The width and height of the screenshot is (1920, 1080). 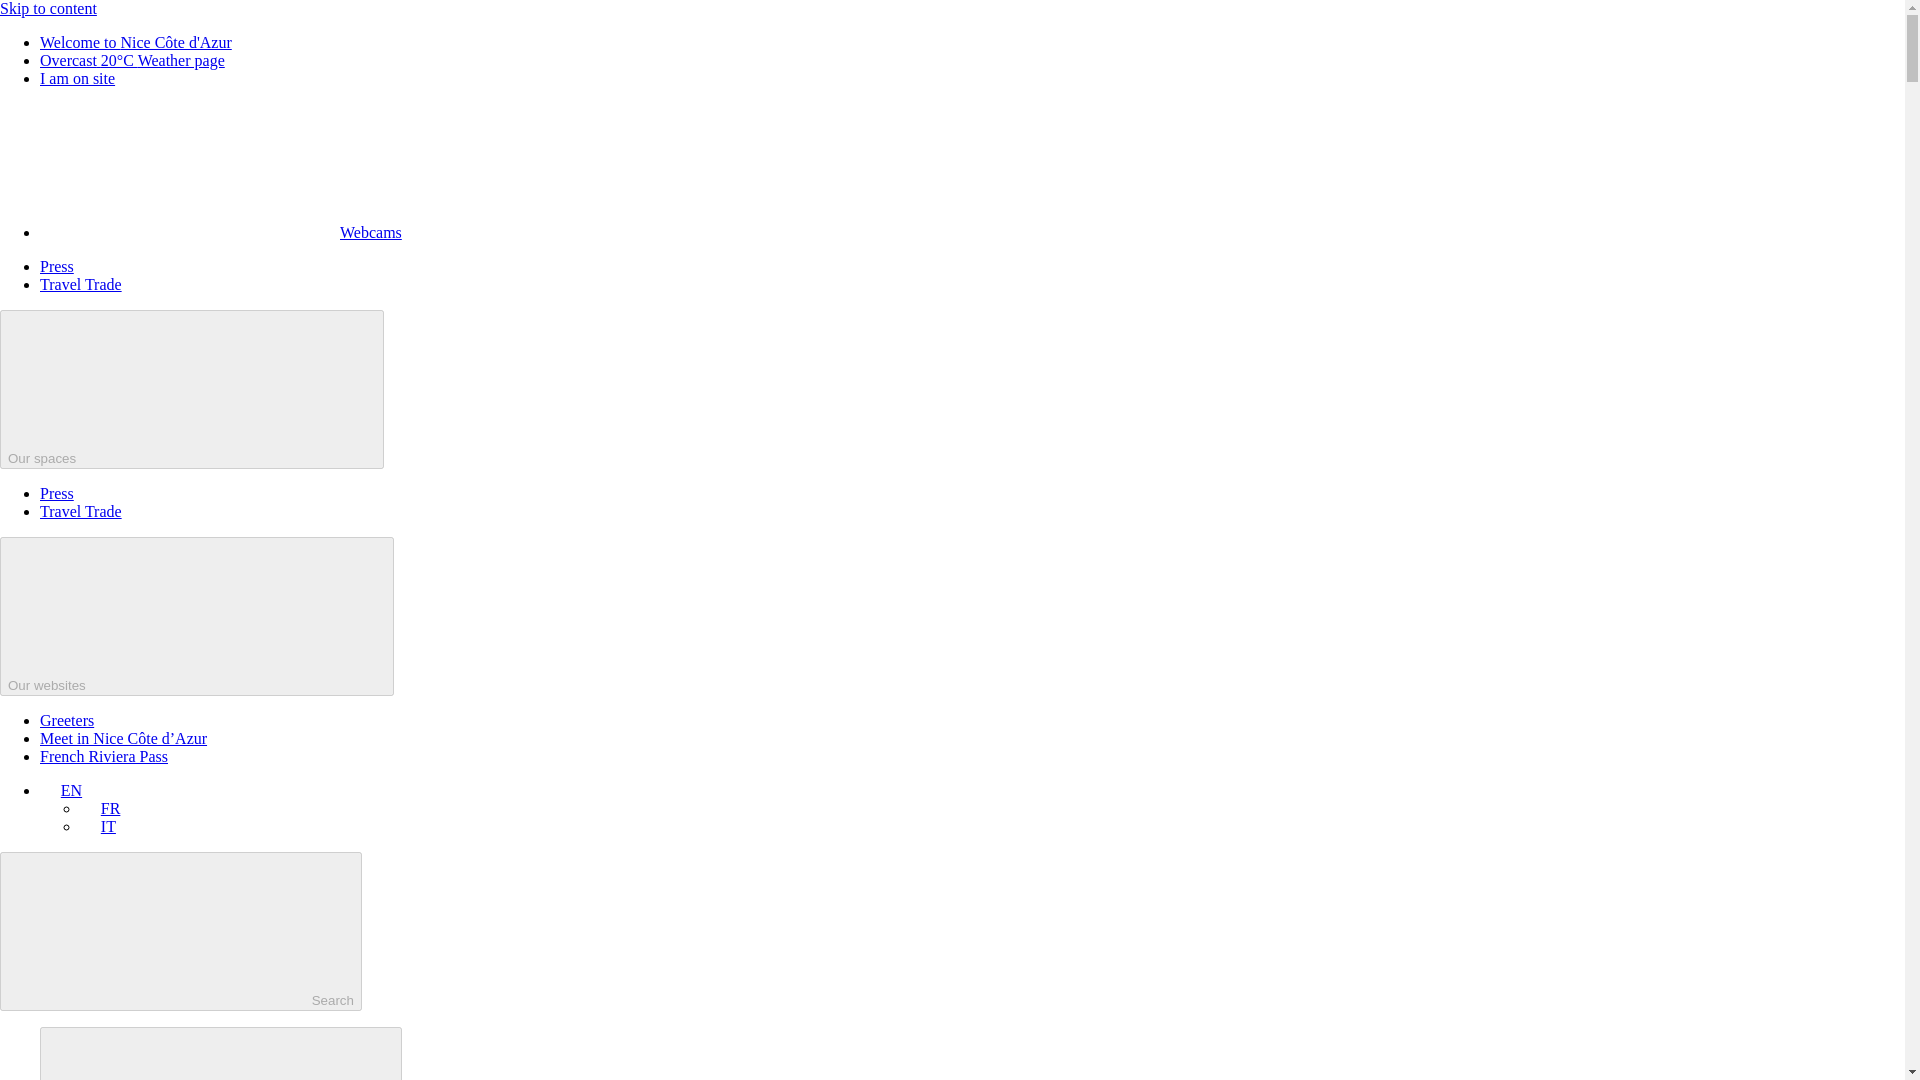 I want to click on IT, so click(x=98, y=826).